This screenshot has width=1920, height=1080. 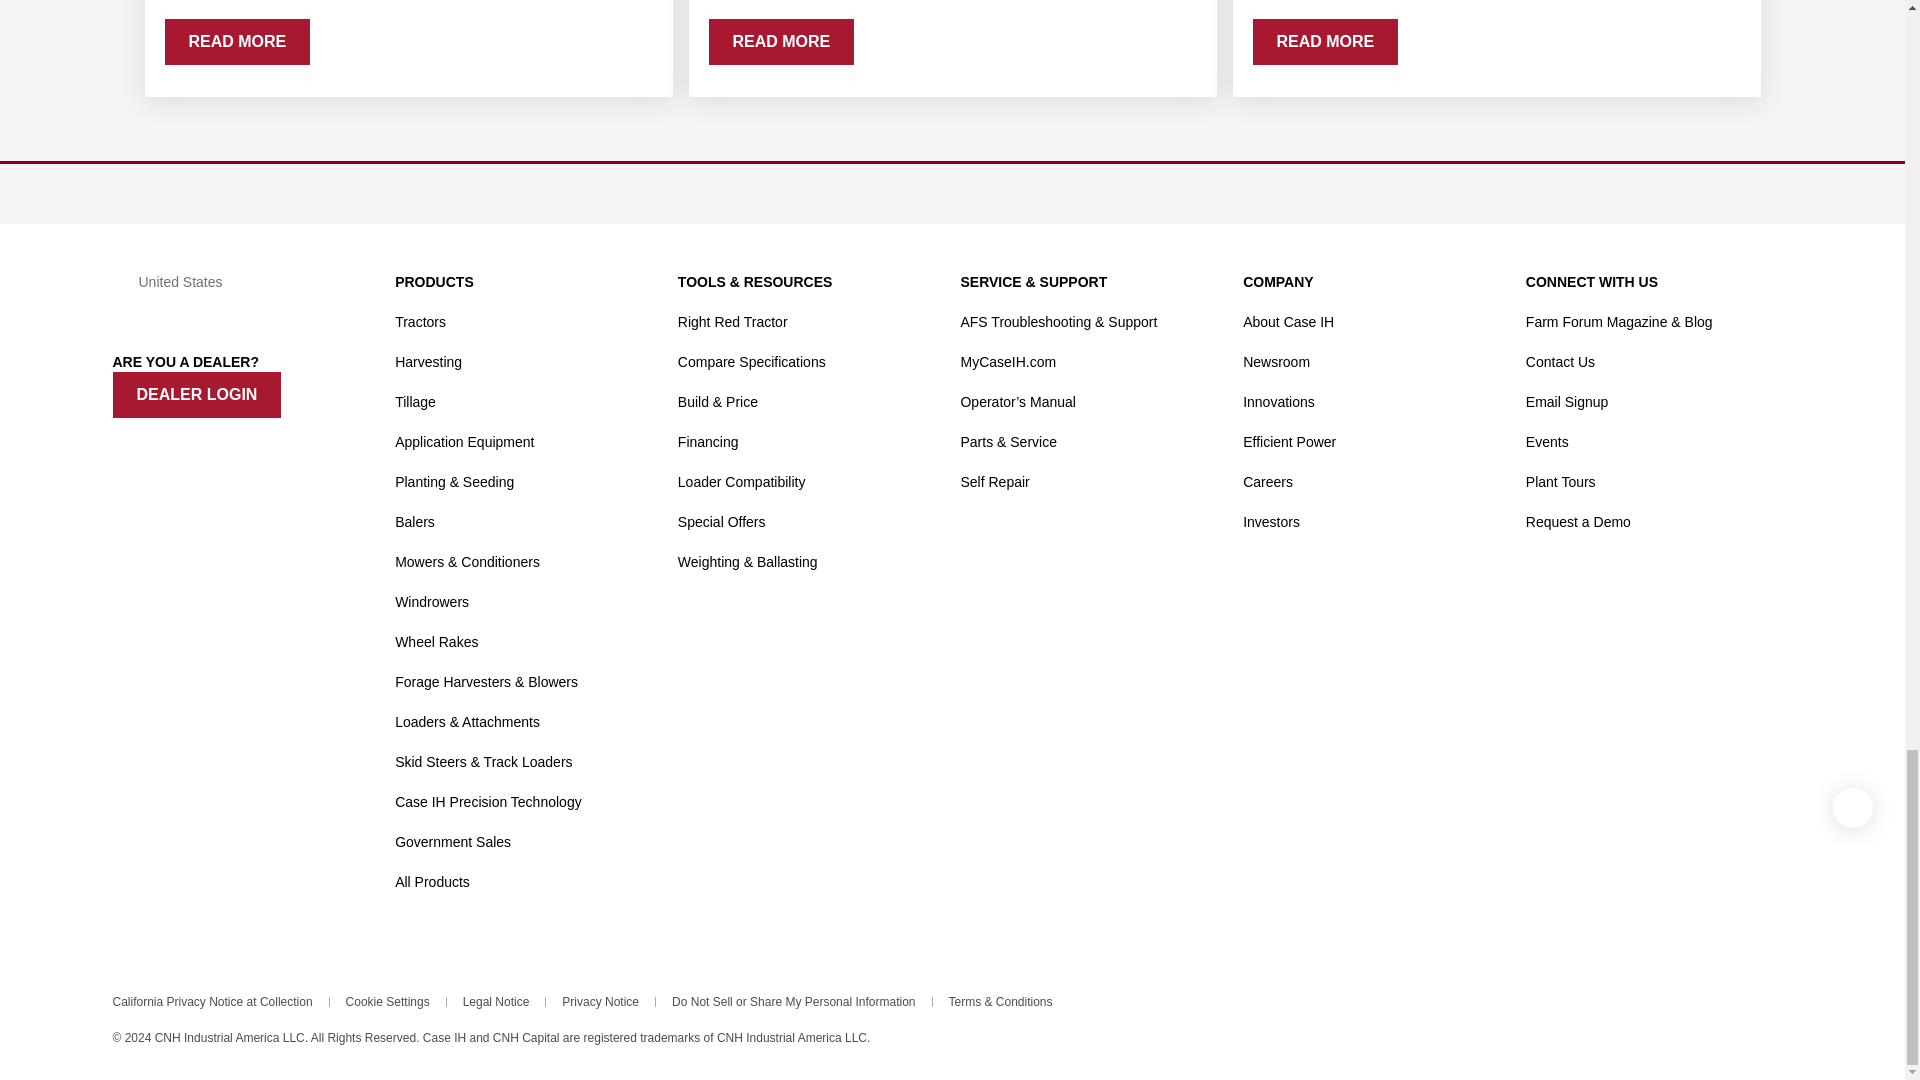 I want to click on Wheel Rakes, so click(x=436, y=642).